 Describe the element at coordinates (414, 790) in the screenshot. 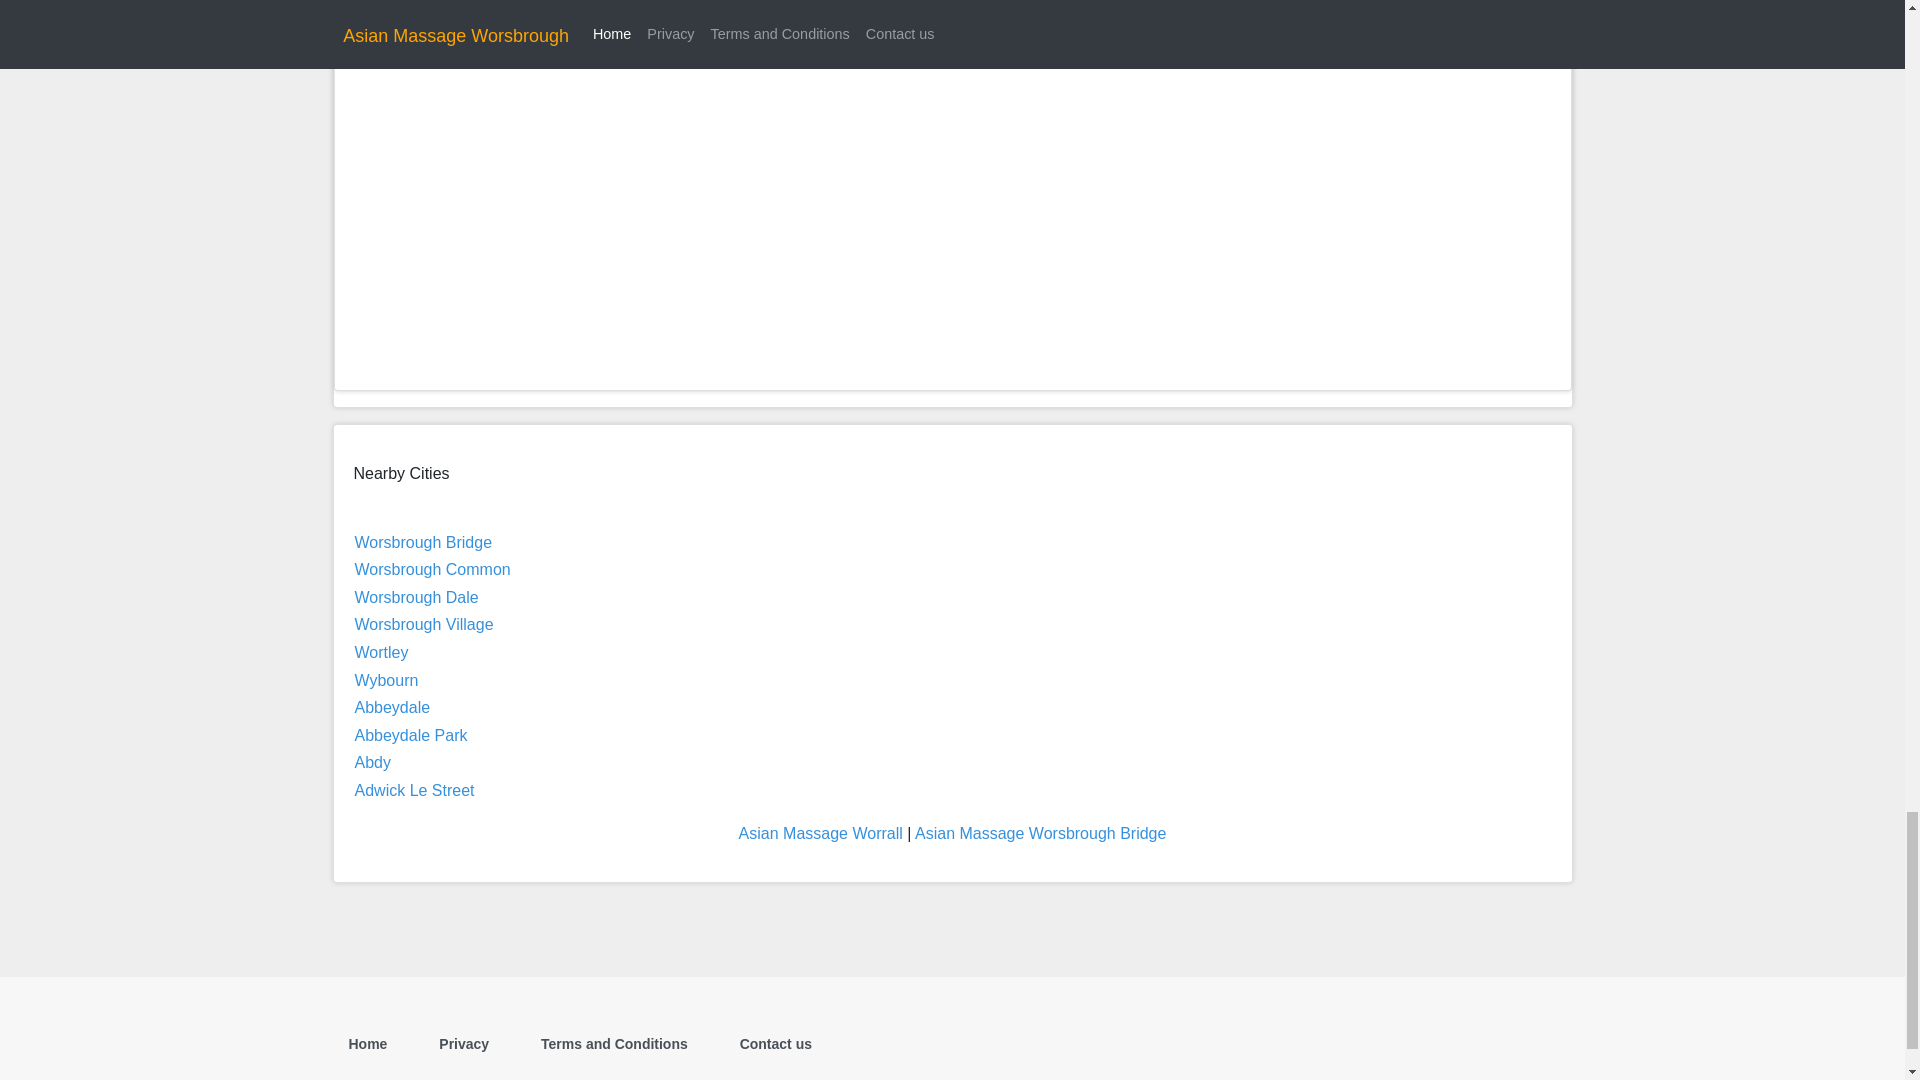

I see `Adwick Le Street` at that location.